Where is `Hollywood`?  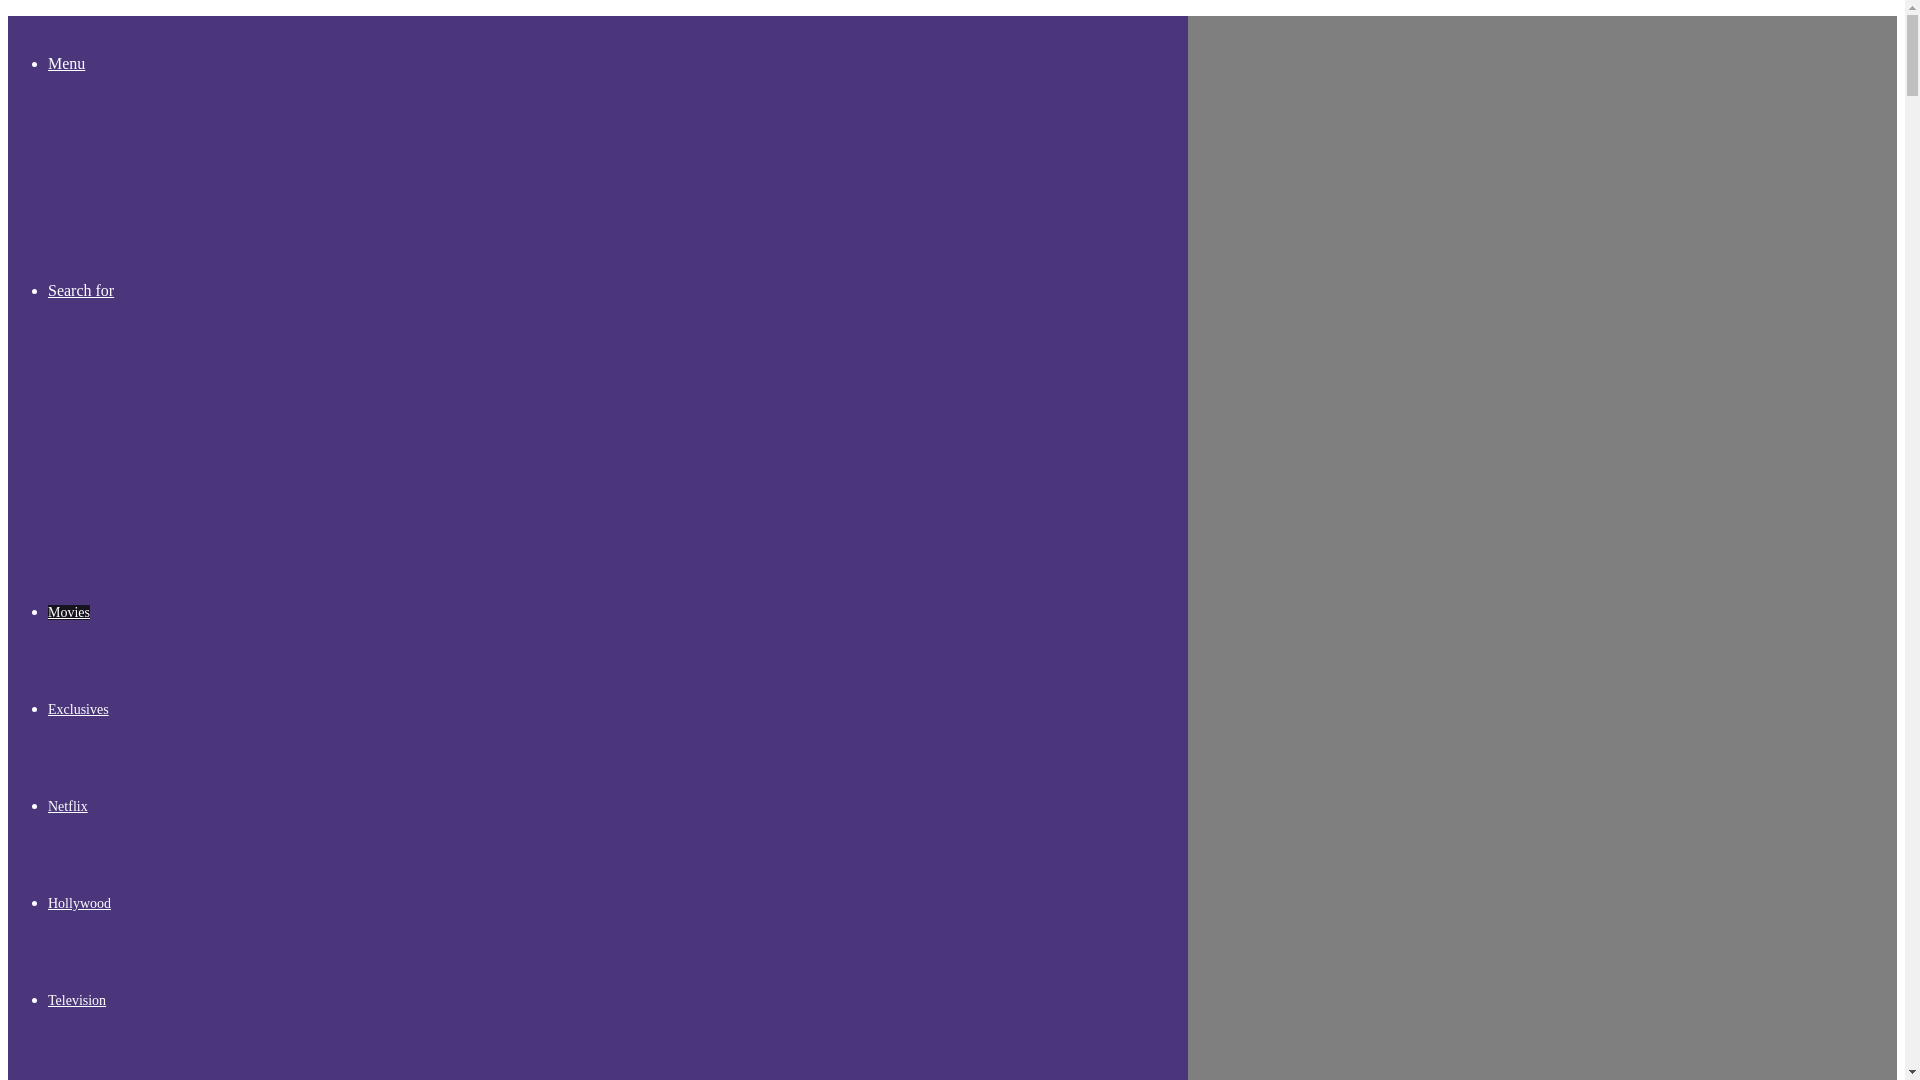
Hollywood is located at coordinates (80, 904).